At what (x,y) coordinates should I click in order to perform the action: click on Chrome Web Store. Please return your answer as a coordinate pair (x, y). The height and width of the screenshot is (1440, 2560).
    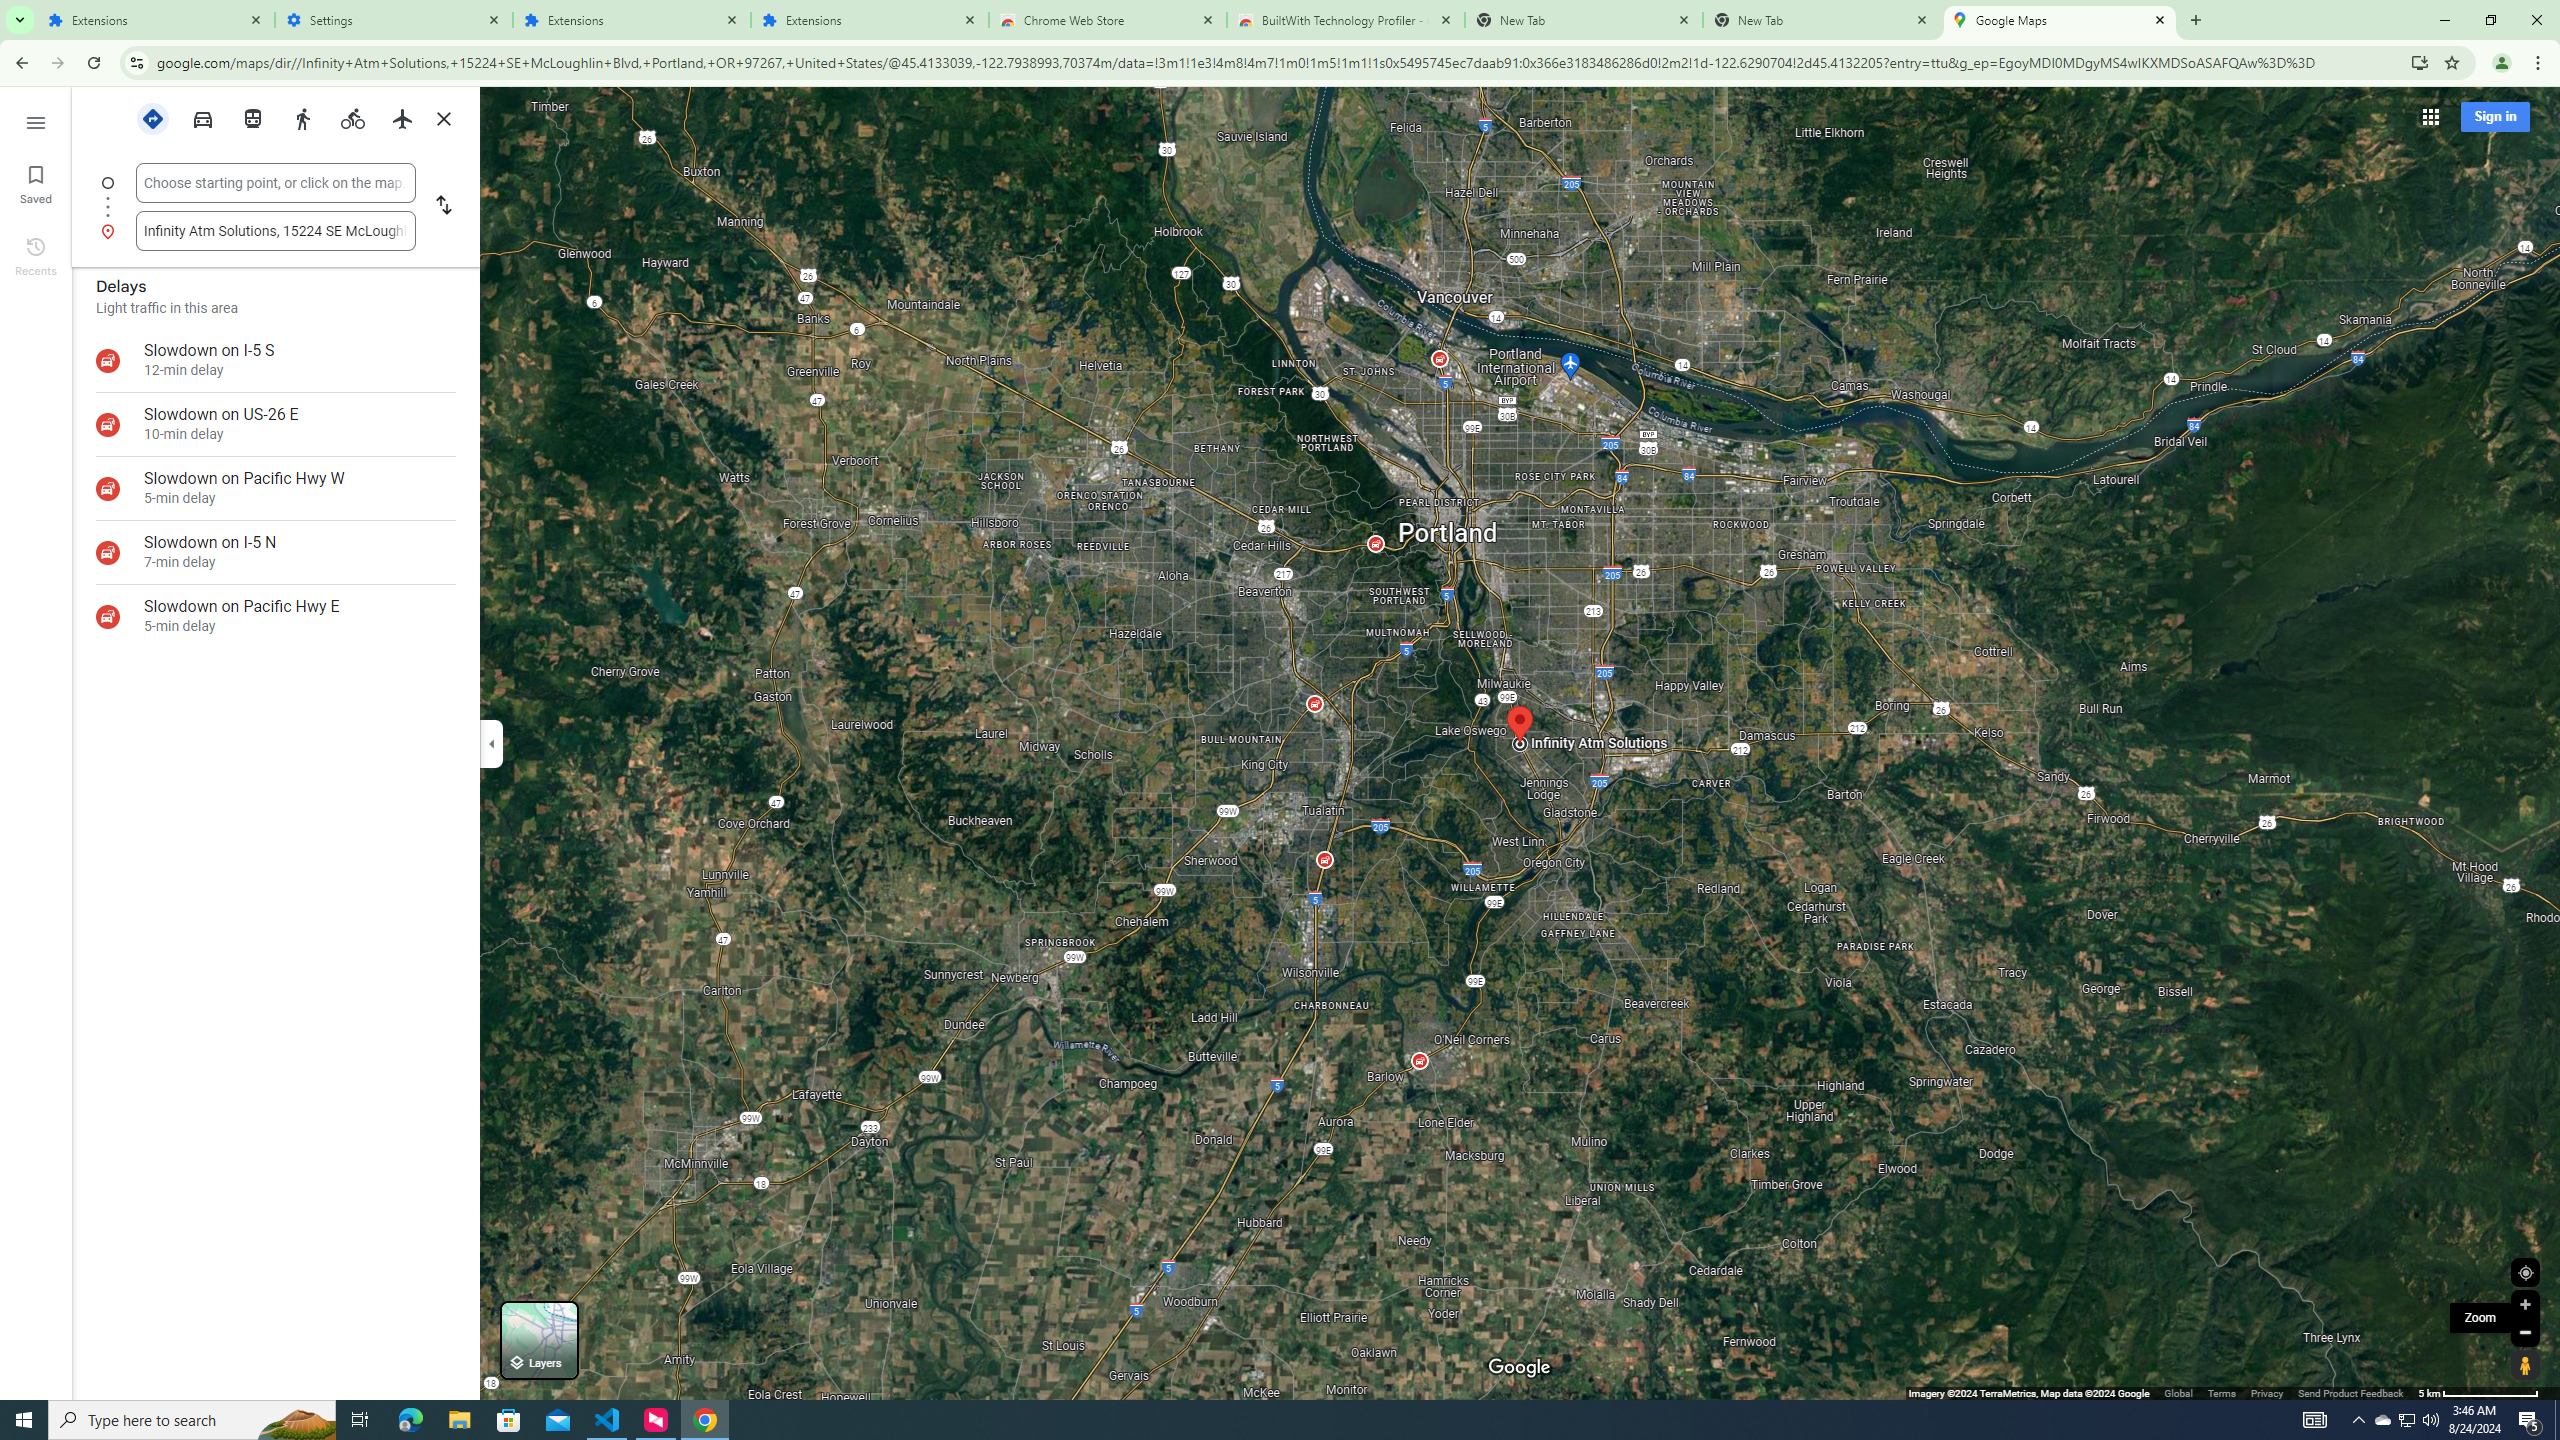
    Looking at the image, I should click on (1108, 20).